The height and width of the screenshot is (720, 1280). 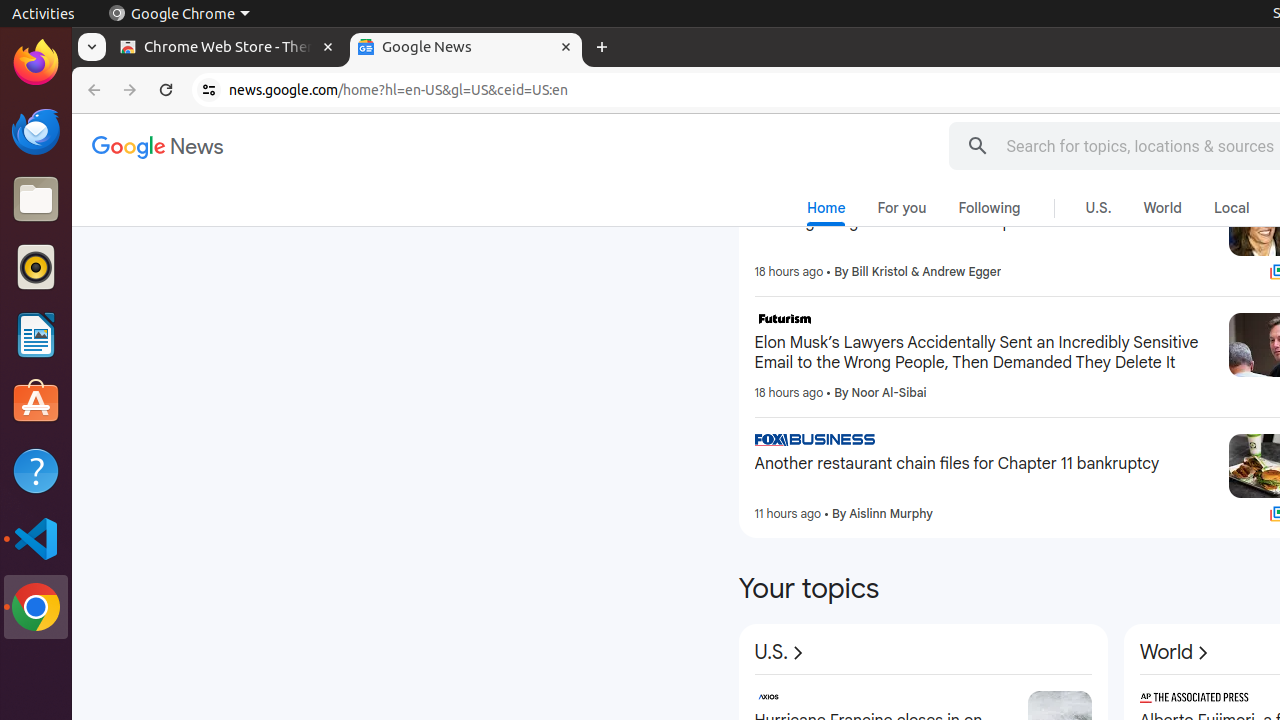 I want to click on Google Chrome, so click(x=36, y=607).